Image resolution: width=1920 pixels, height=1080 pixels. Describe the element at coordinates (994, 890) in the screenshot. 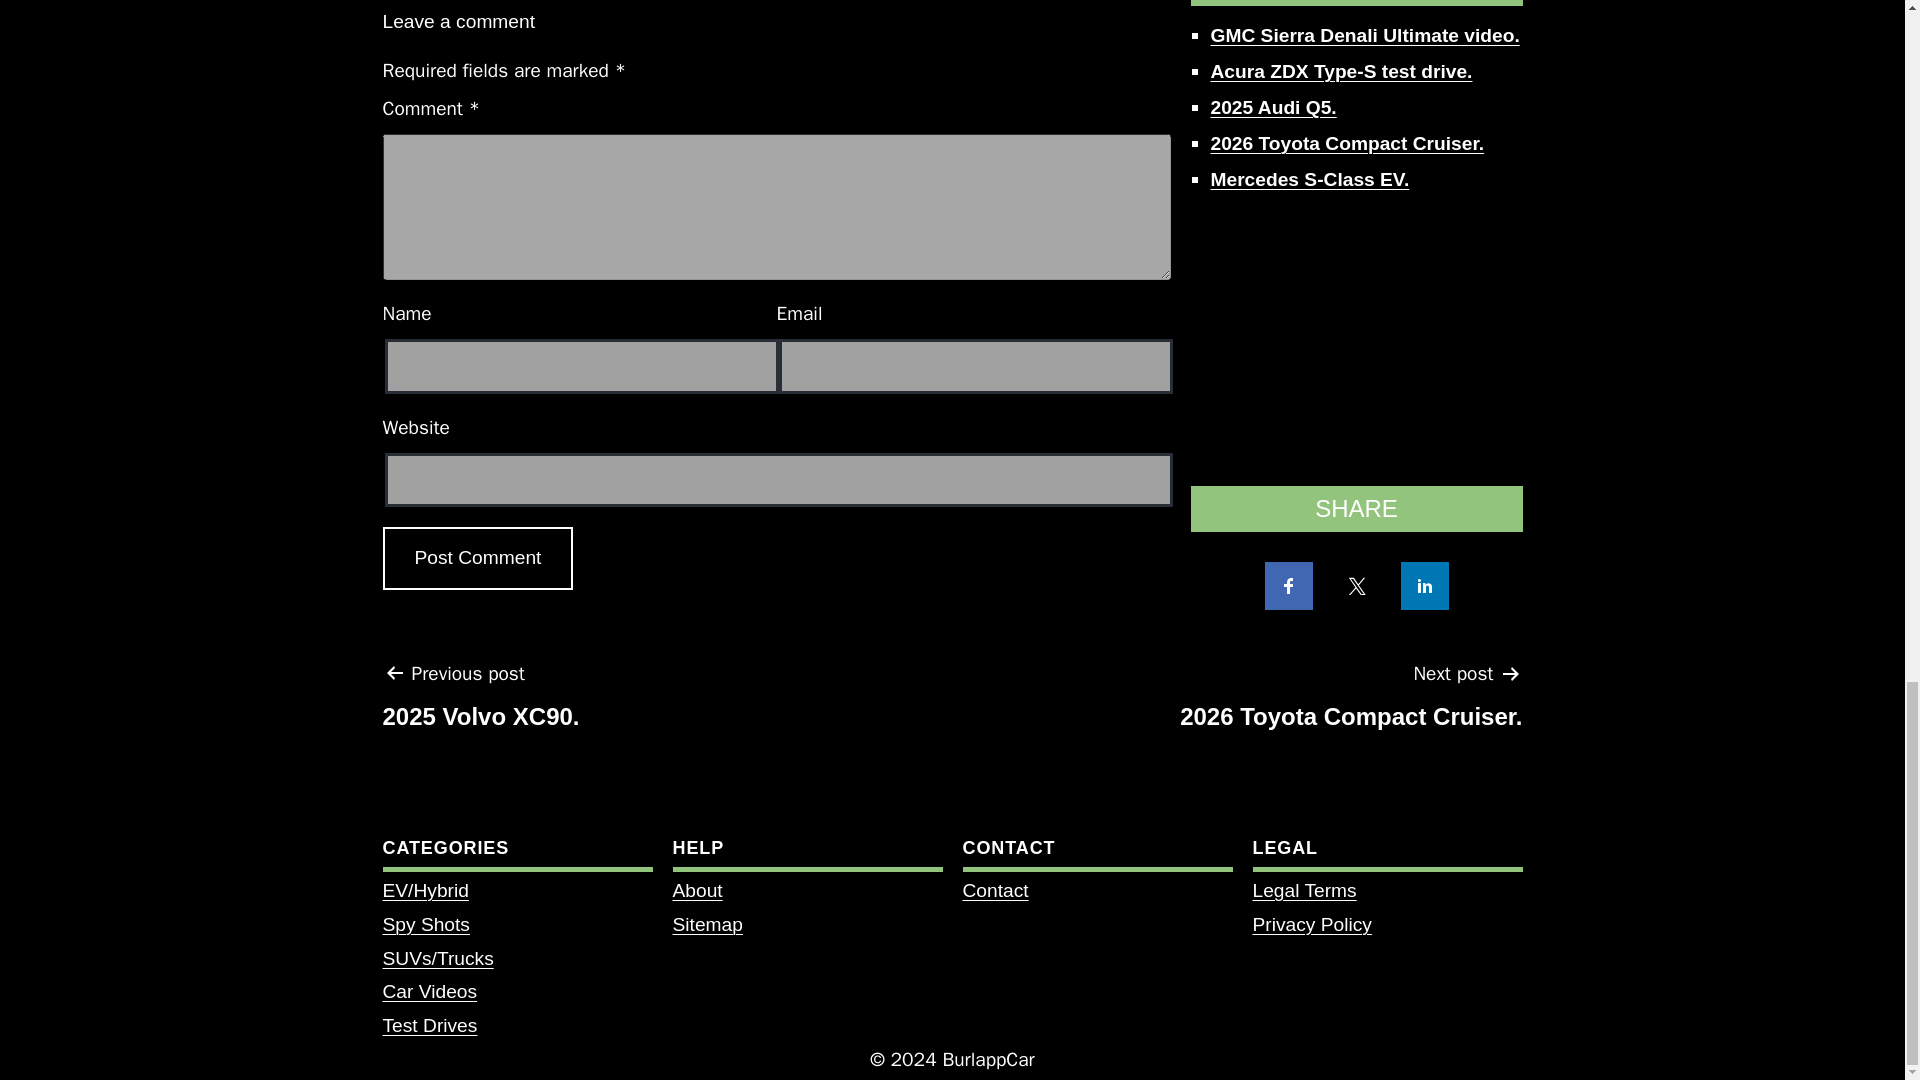

I see `Contact` at that location.